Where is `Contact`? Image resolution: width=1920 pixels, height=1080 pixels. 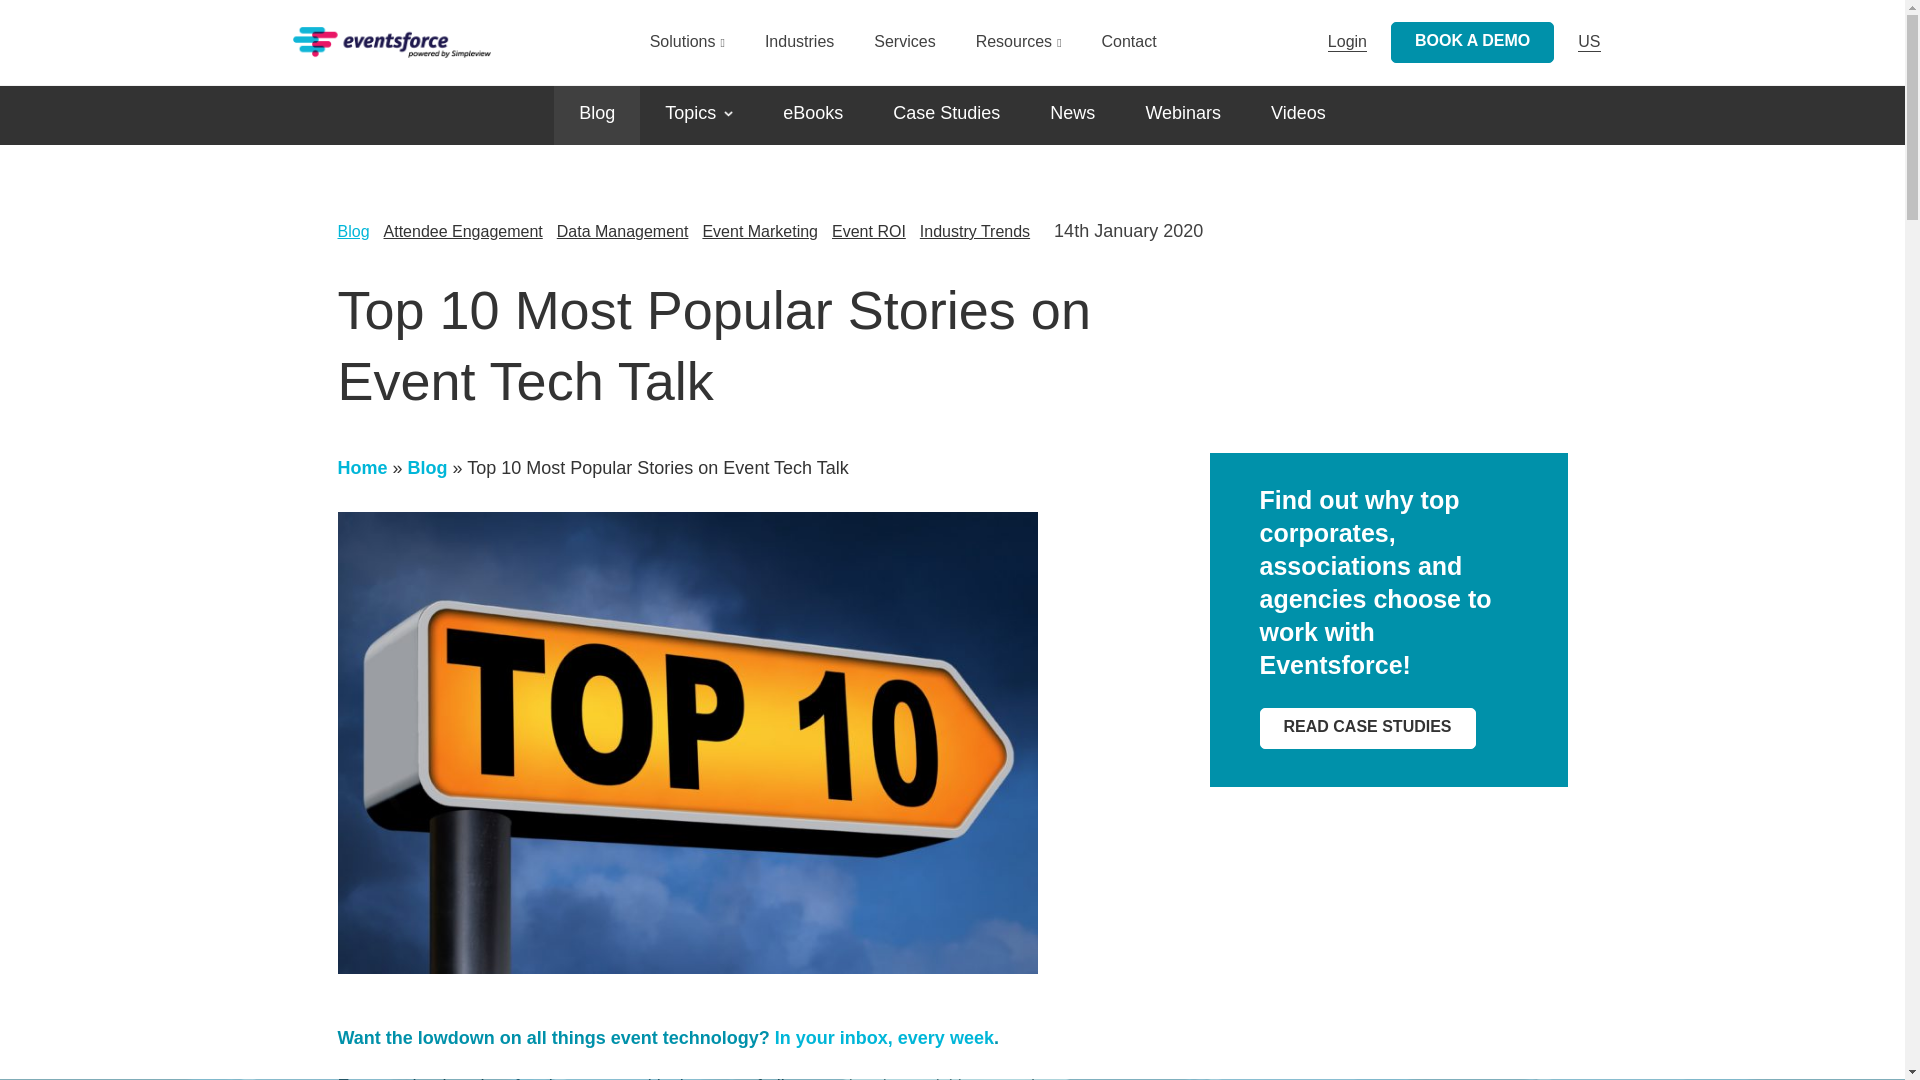 Contact is located at coordinates (1130, 52).